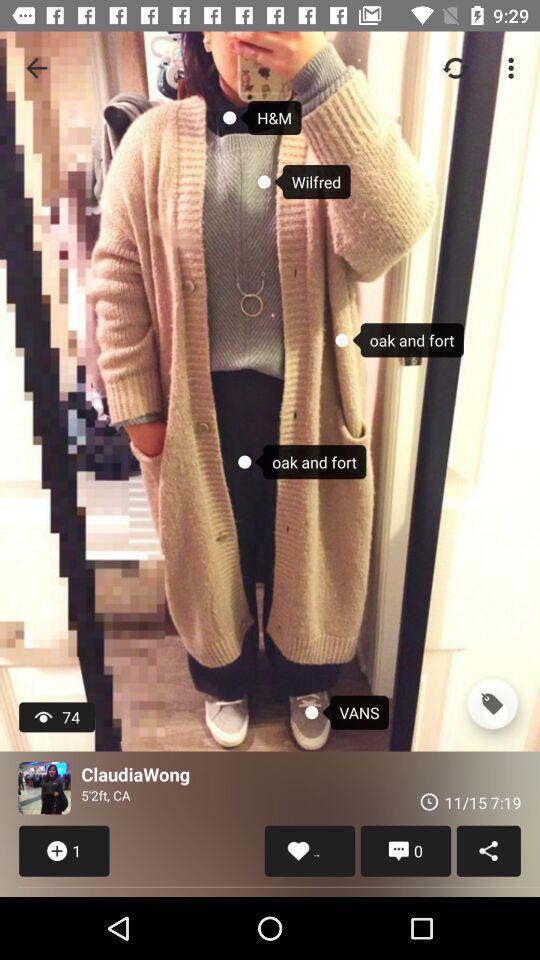 Image resolution: width=540 pixels, height=960 pixels. What do you see at coordinates (44, 788) in the screenshot?
I see `navigate to user 's profile` at bounding box center [44, 788].